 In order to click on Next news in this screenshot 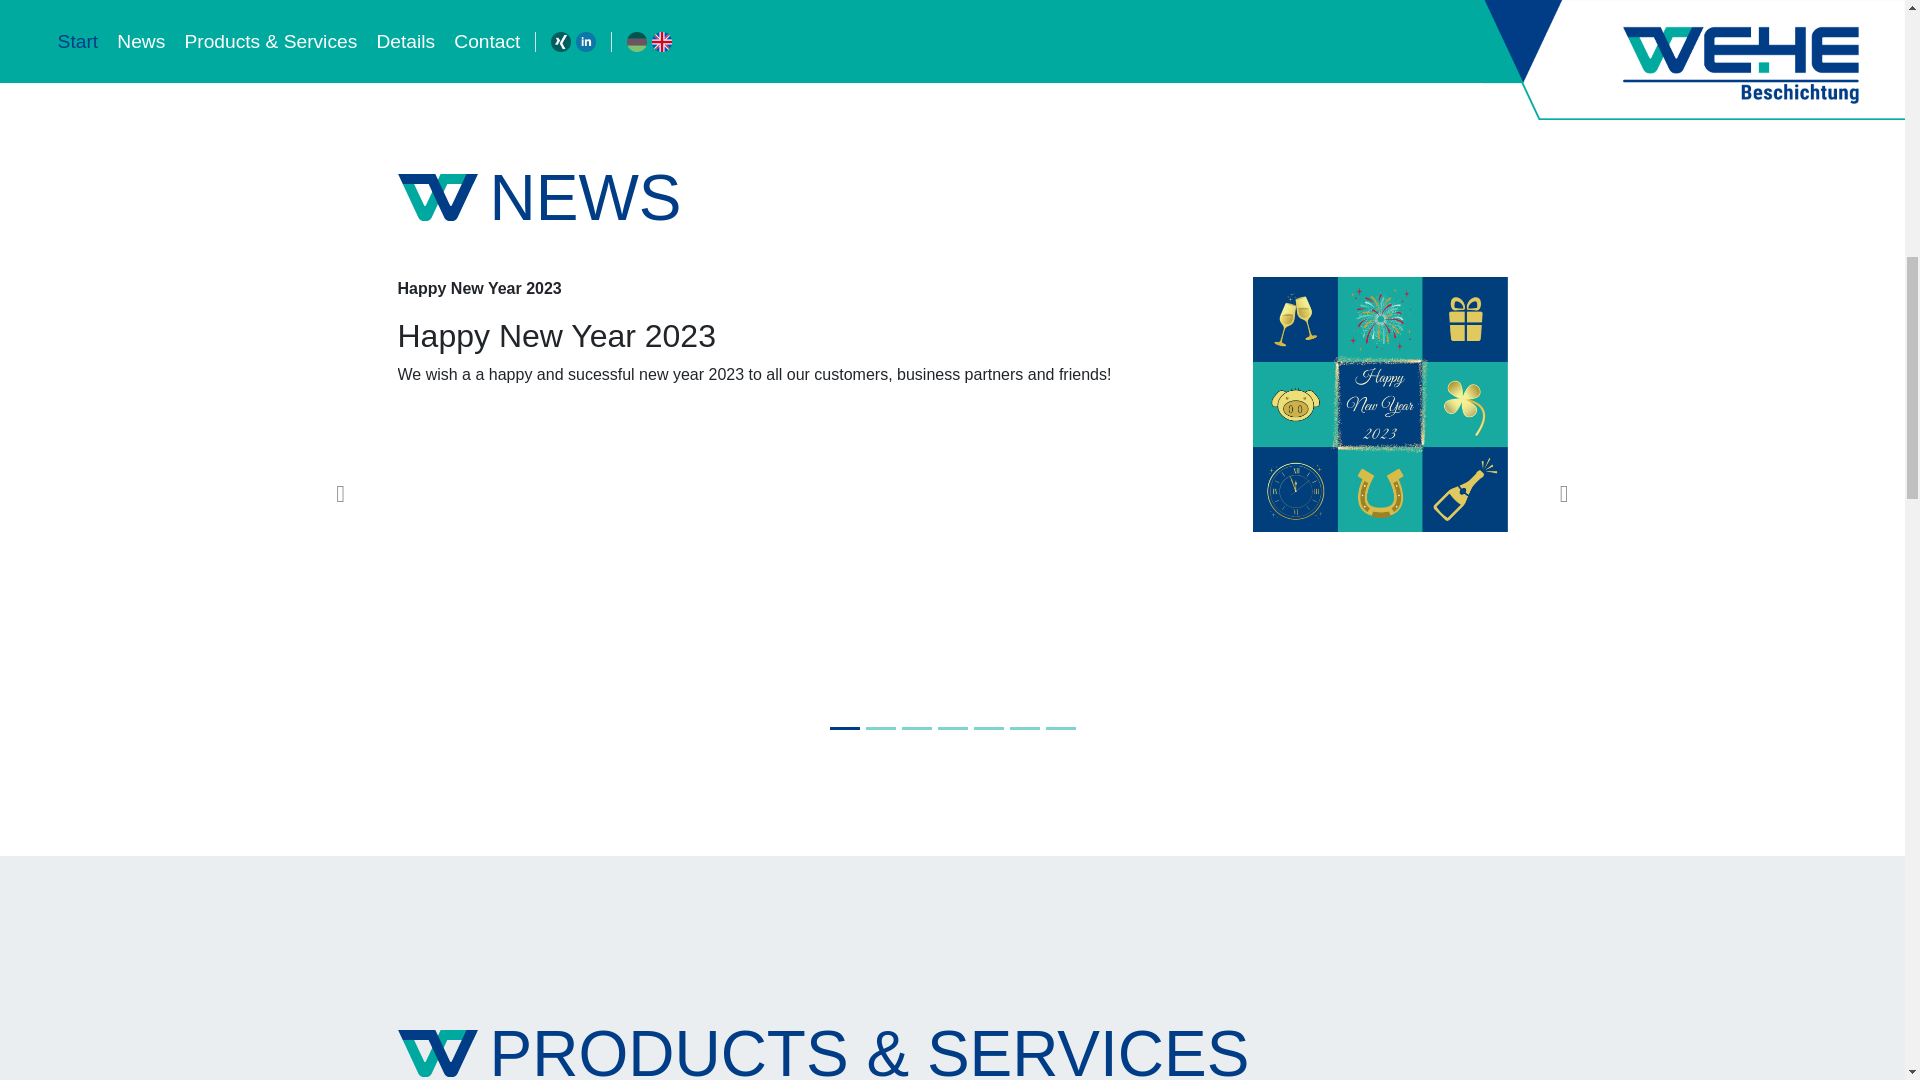, I will do `click(1564, 486)`.